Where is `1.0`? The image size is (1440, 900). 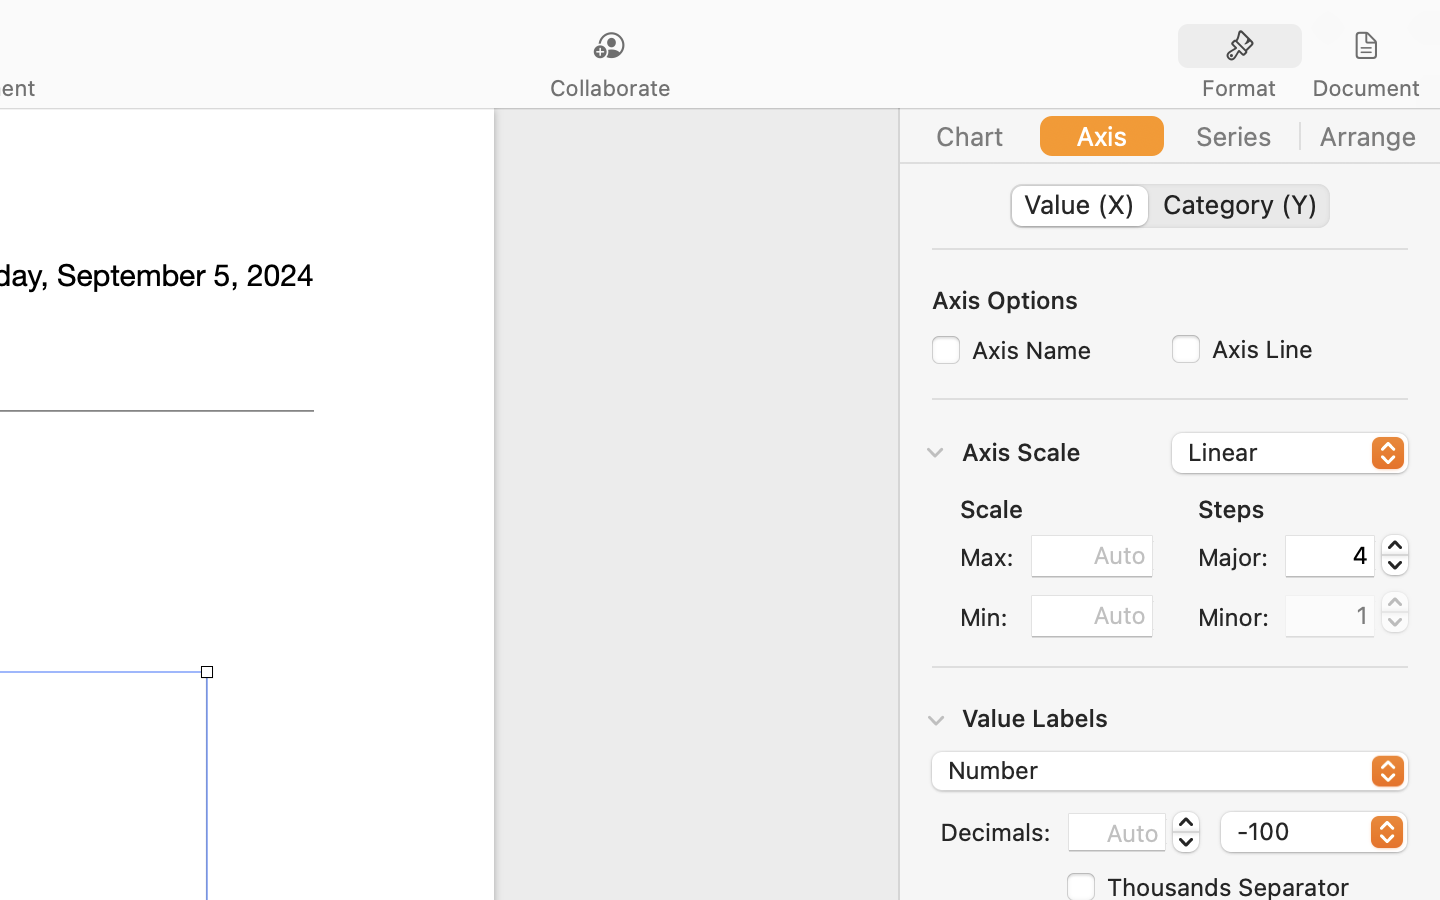
1.0 is located at coordinates (1395, 612).